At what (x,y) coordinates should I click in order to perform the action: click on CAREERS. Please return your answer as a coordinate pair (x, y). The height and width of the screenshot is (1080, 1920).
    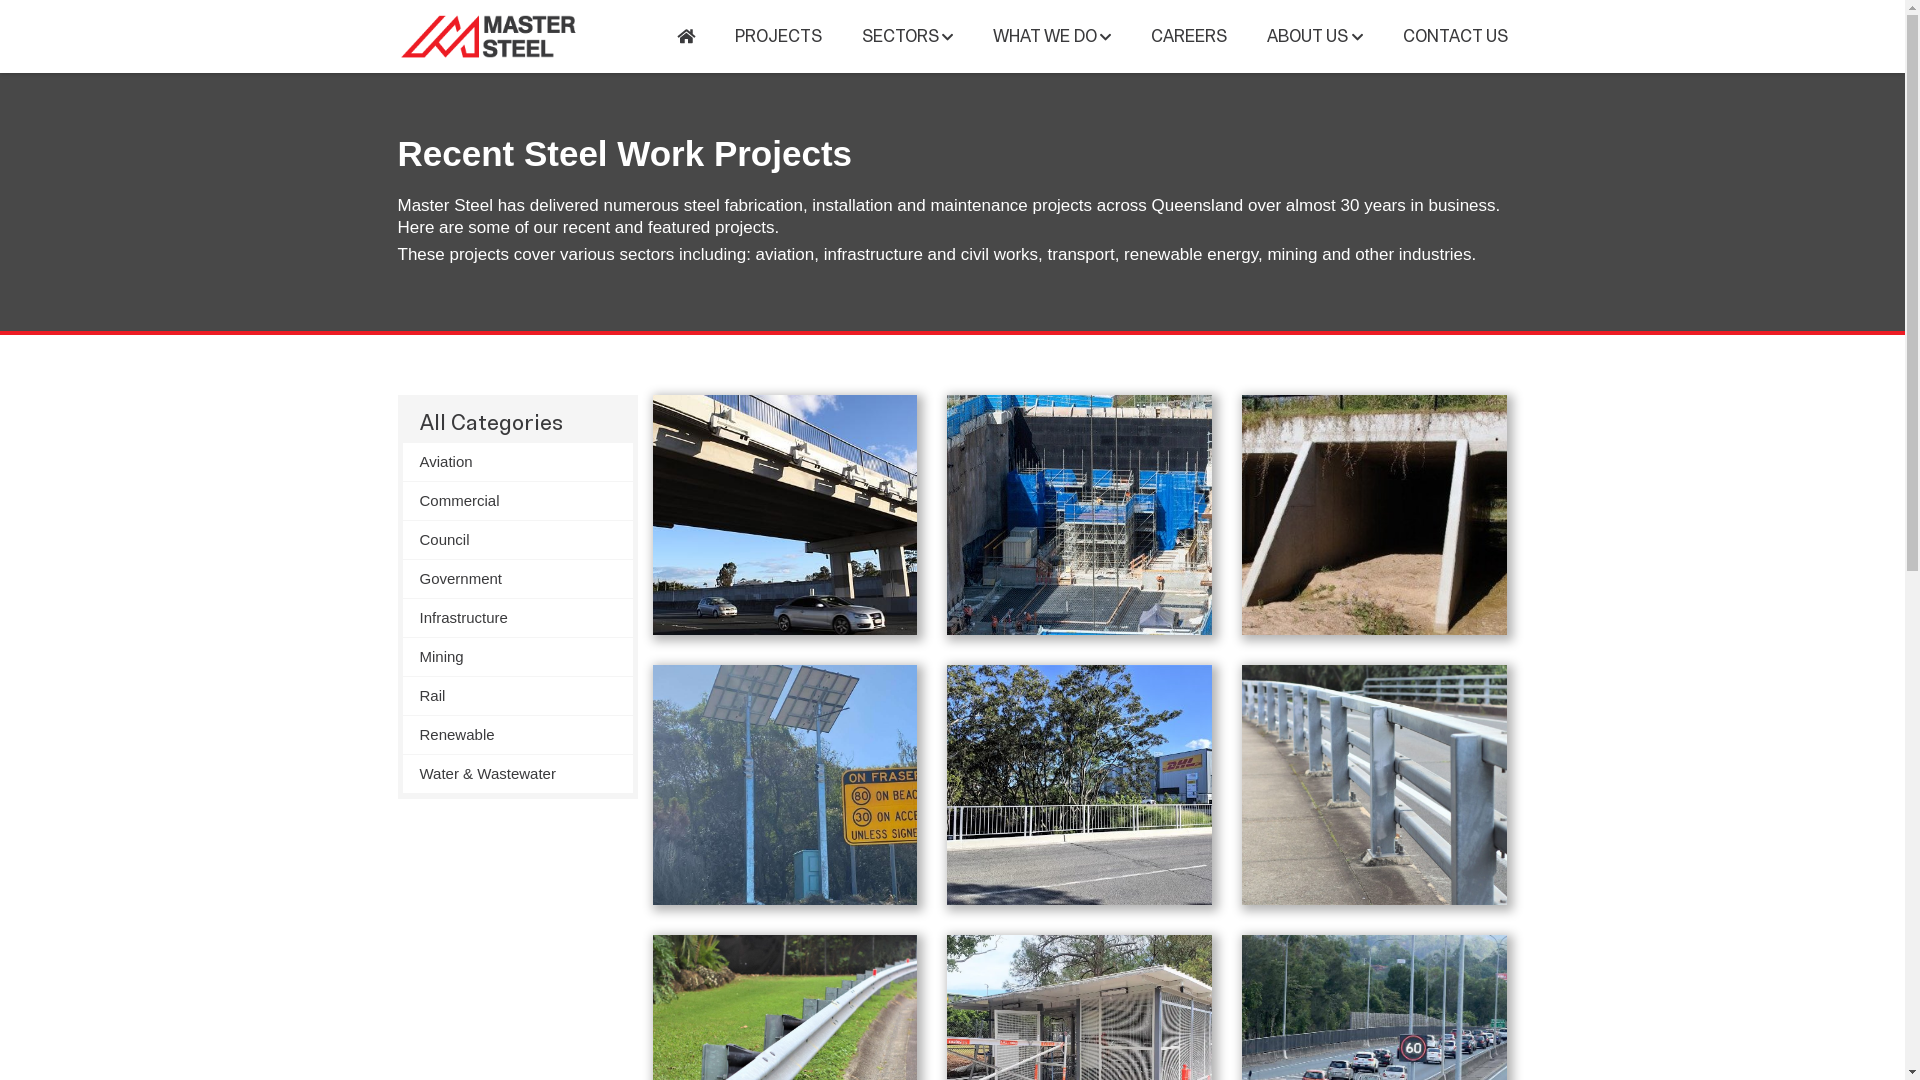
    Looking at the image, I should click on (1189, 36).